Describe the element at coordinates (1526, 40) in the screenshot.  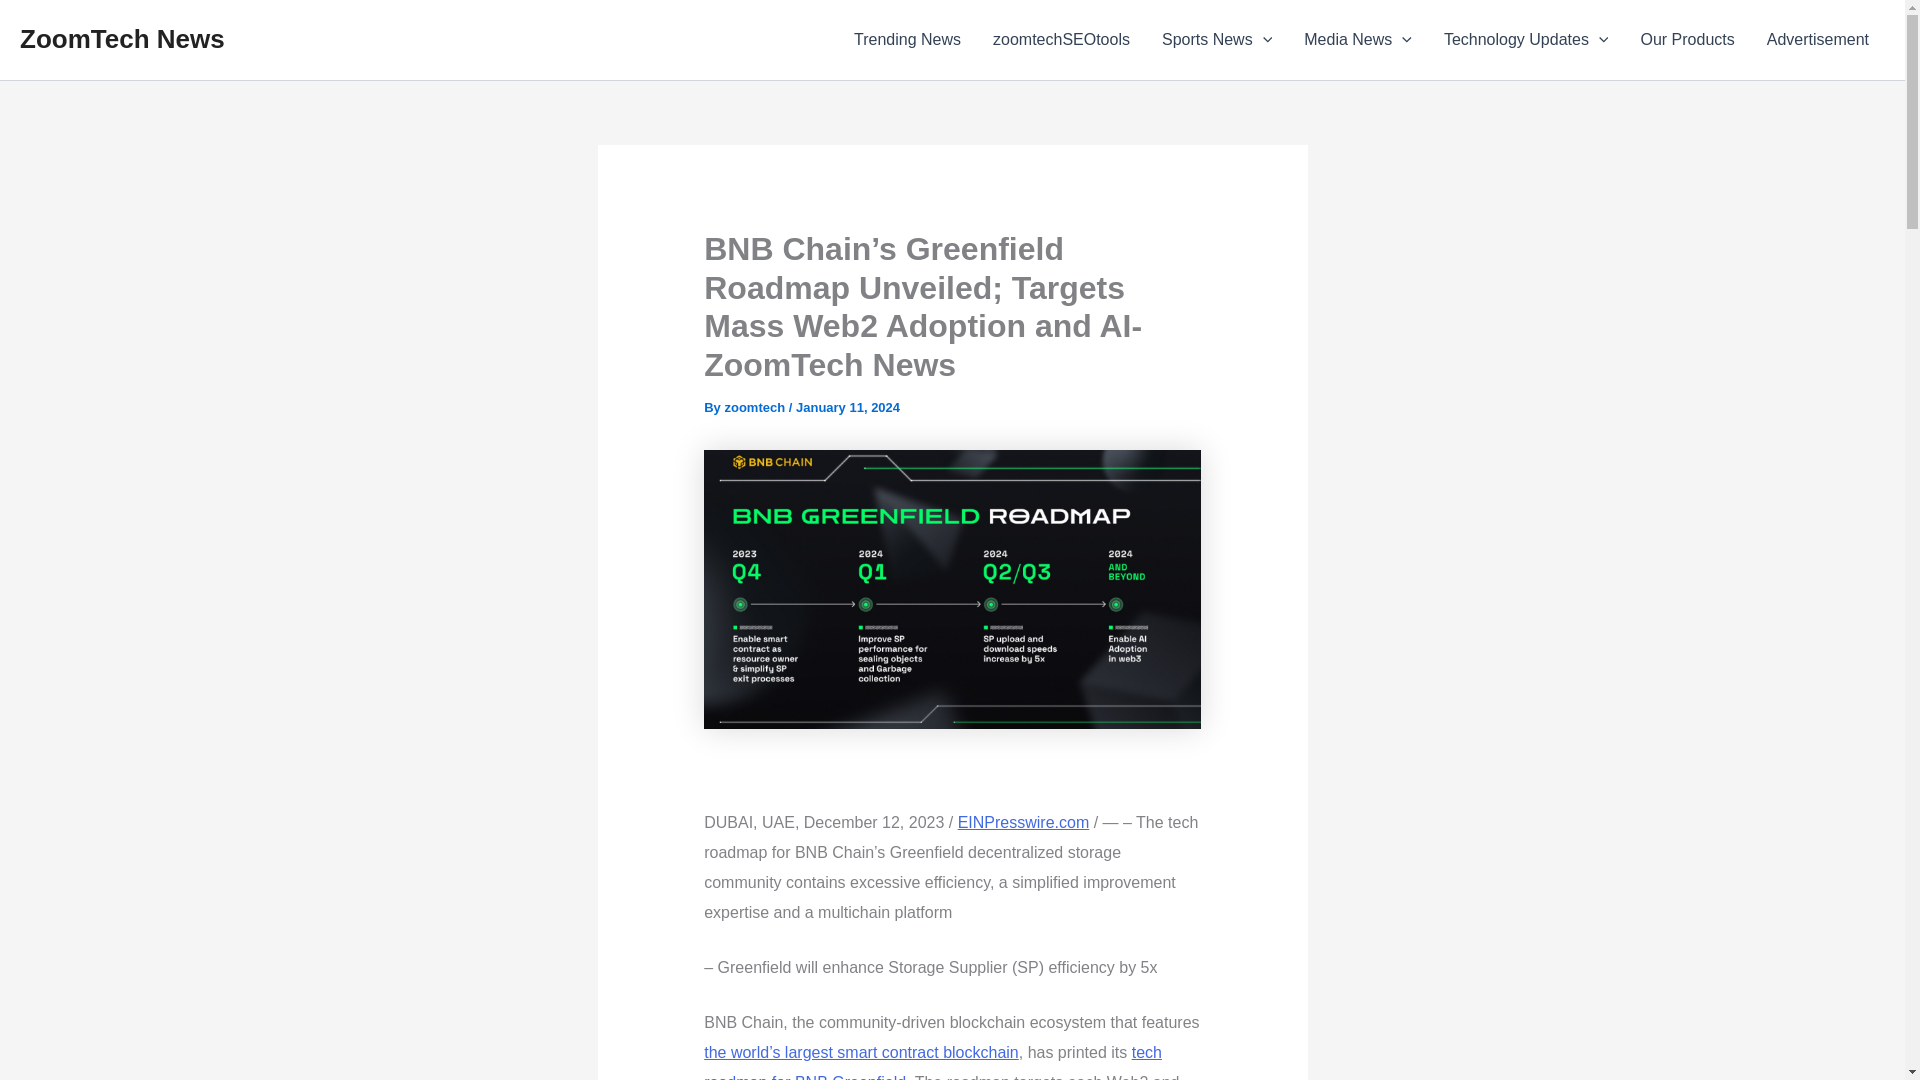
I see `Technology Updates` at that location.